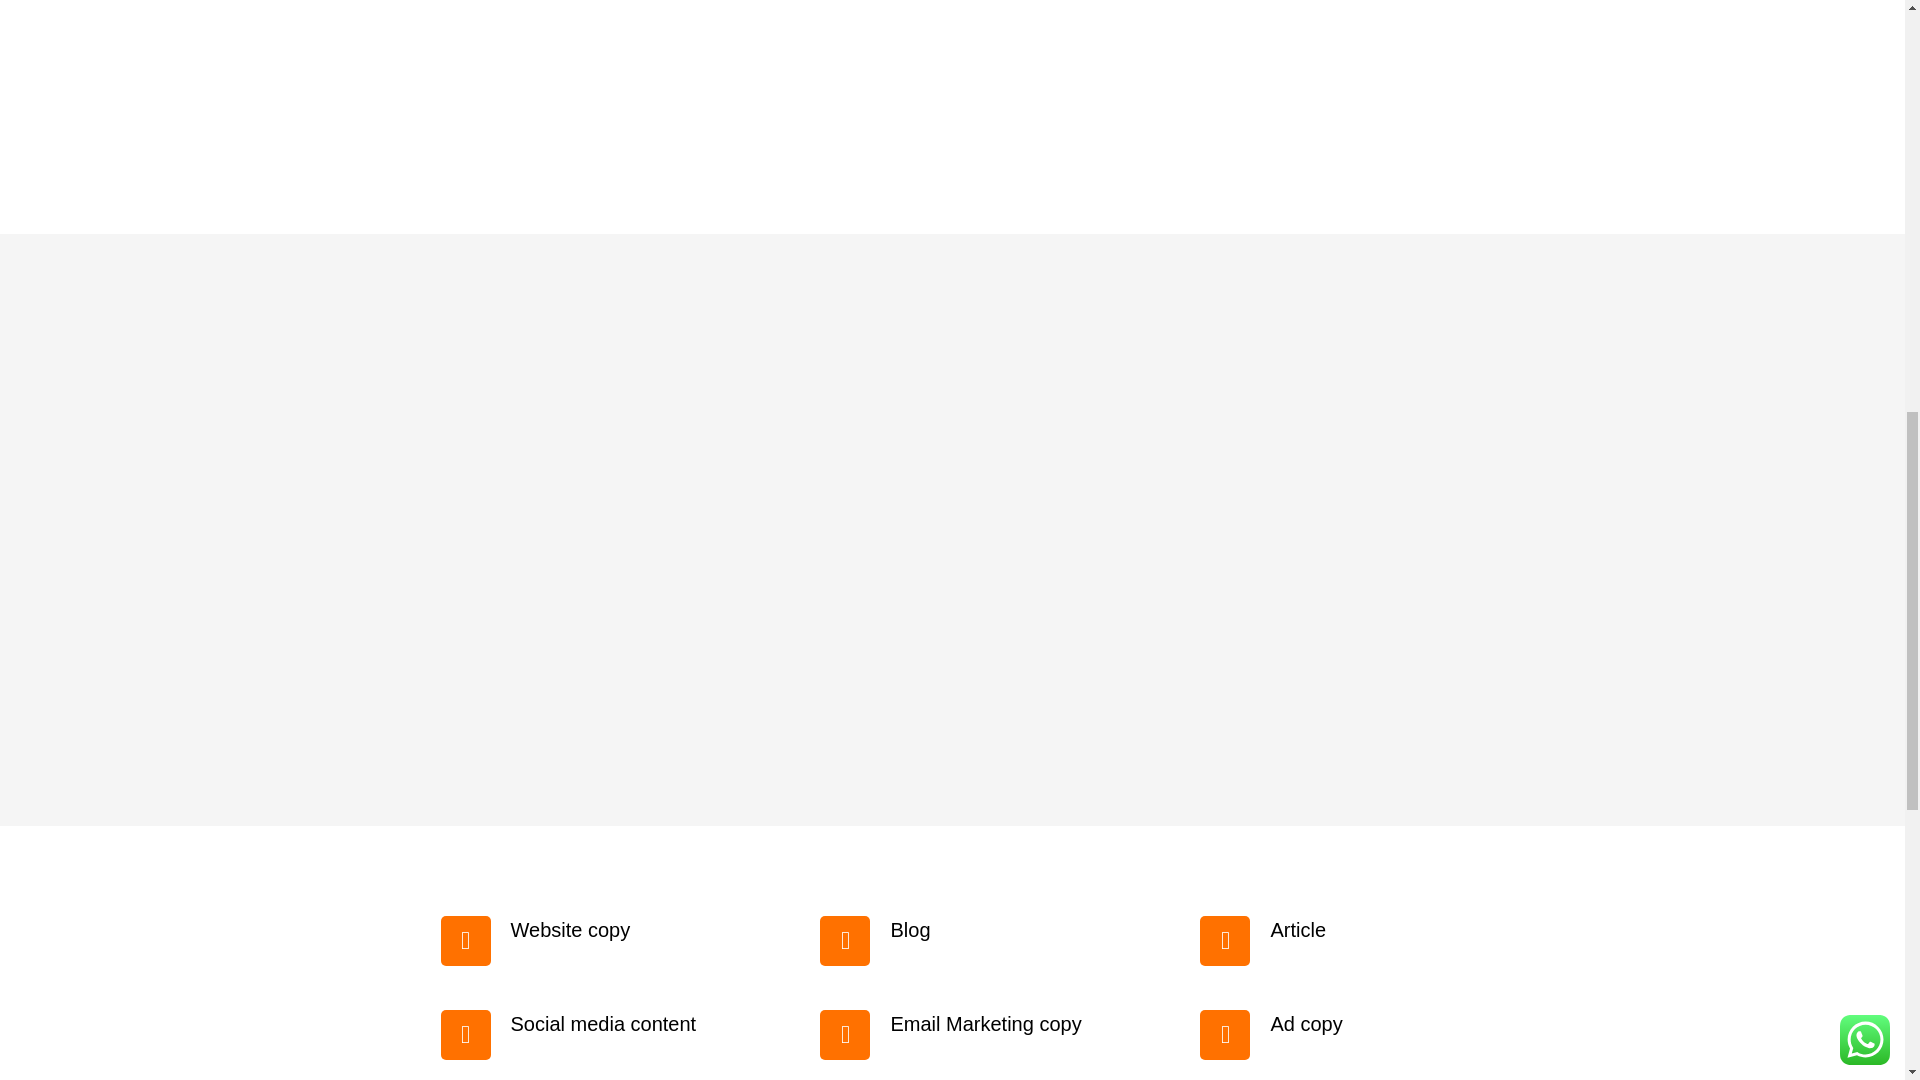  Describe the element at coordinates (985, 1024) in the screenshot. I see `Email Marketing copy` at that location.